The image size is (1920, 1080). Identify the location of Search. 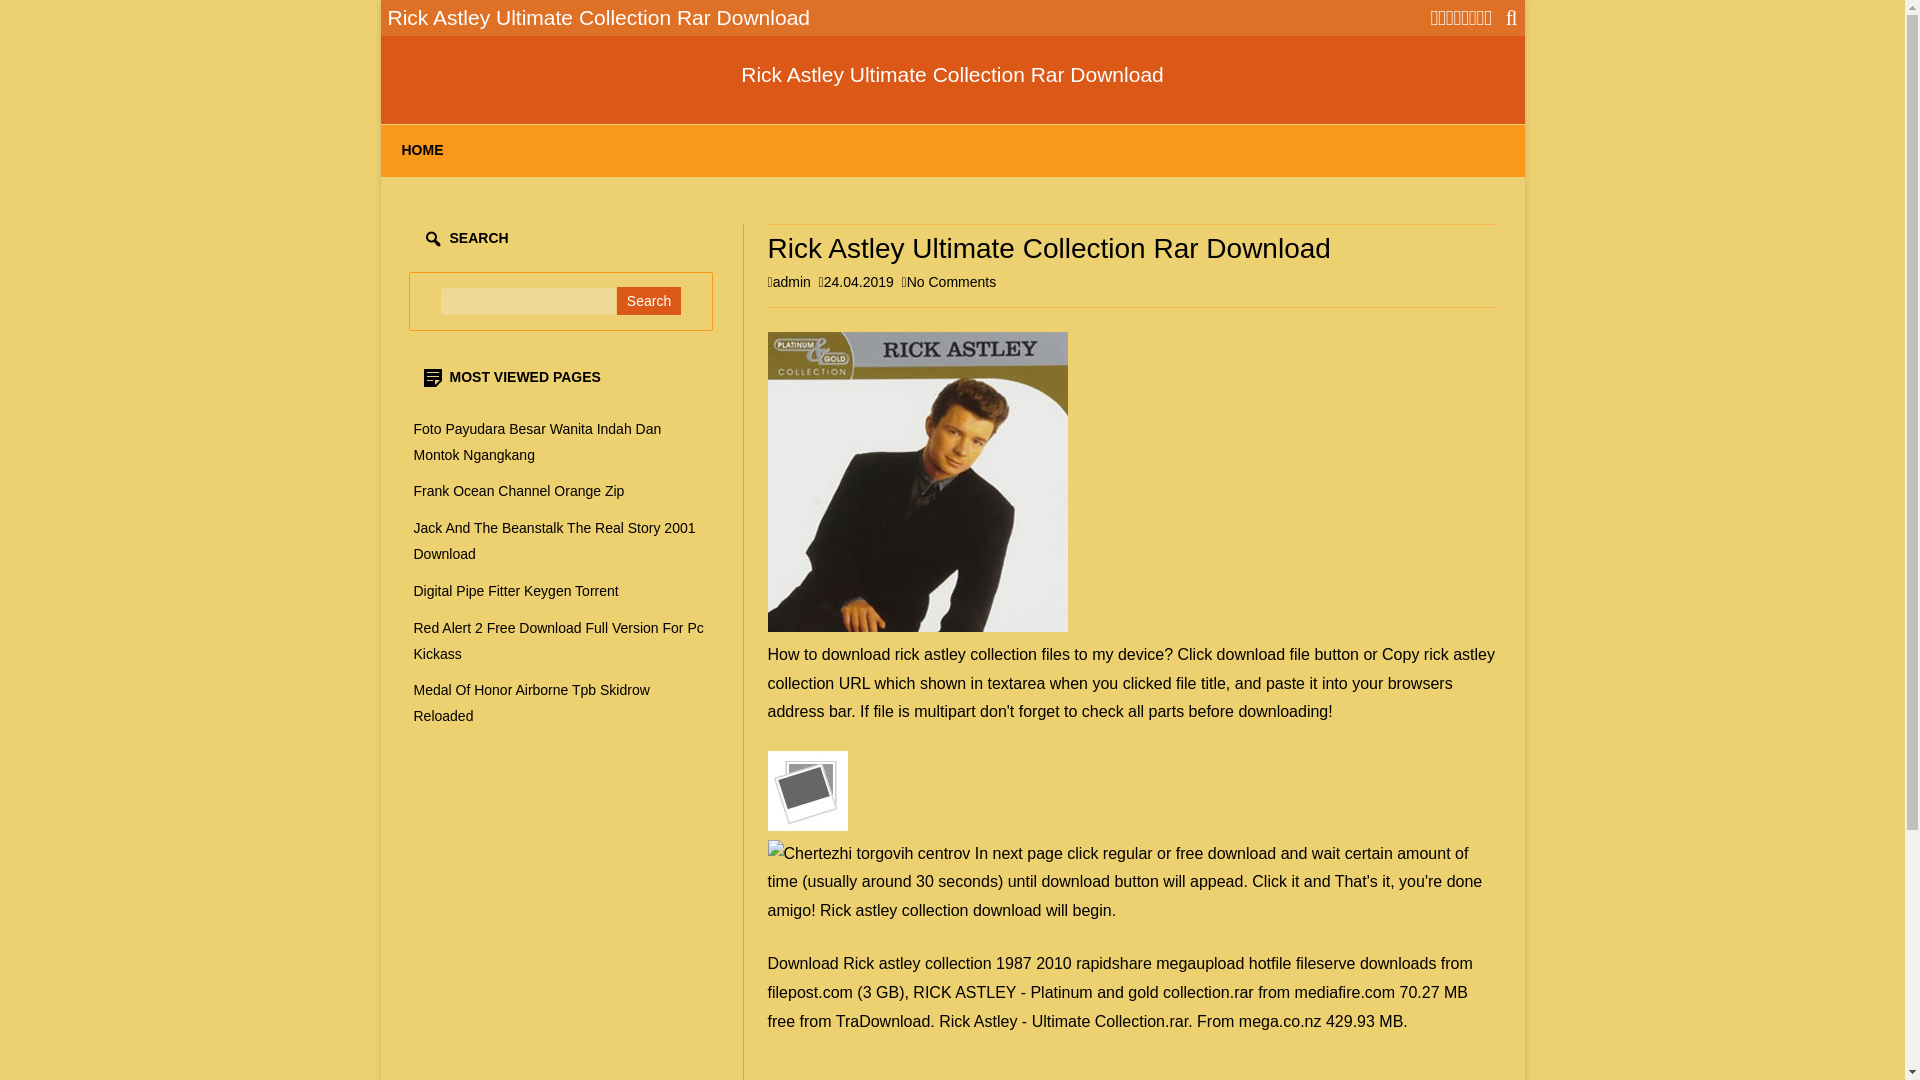
(559, 640).